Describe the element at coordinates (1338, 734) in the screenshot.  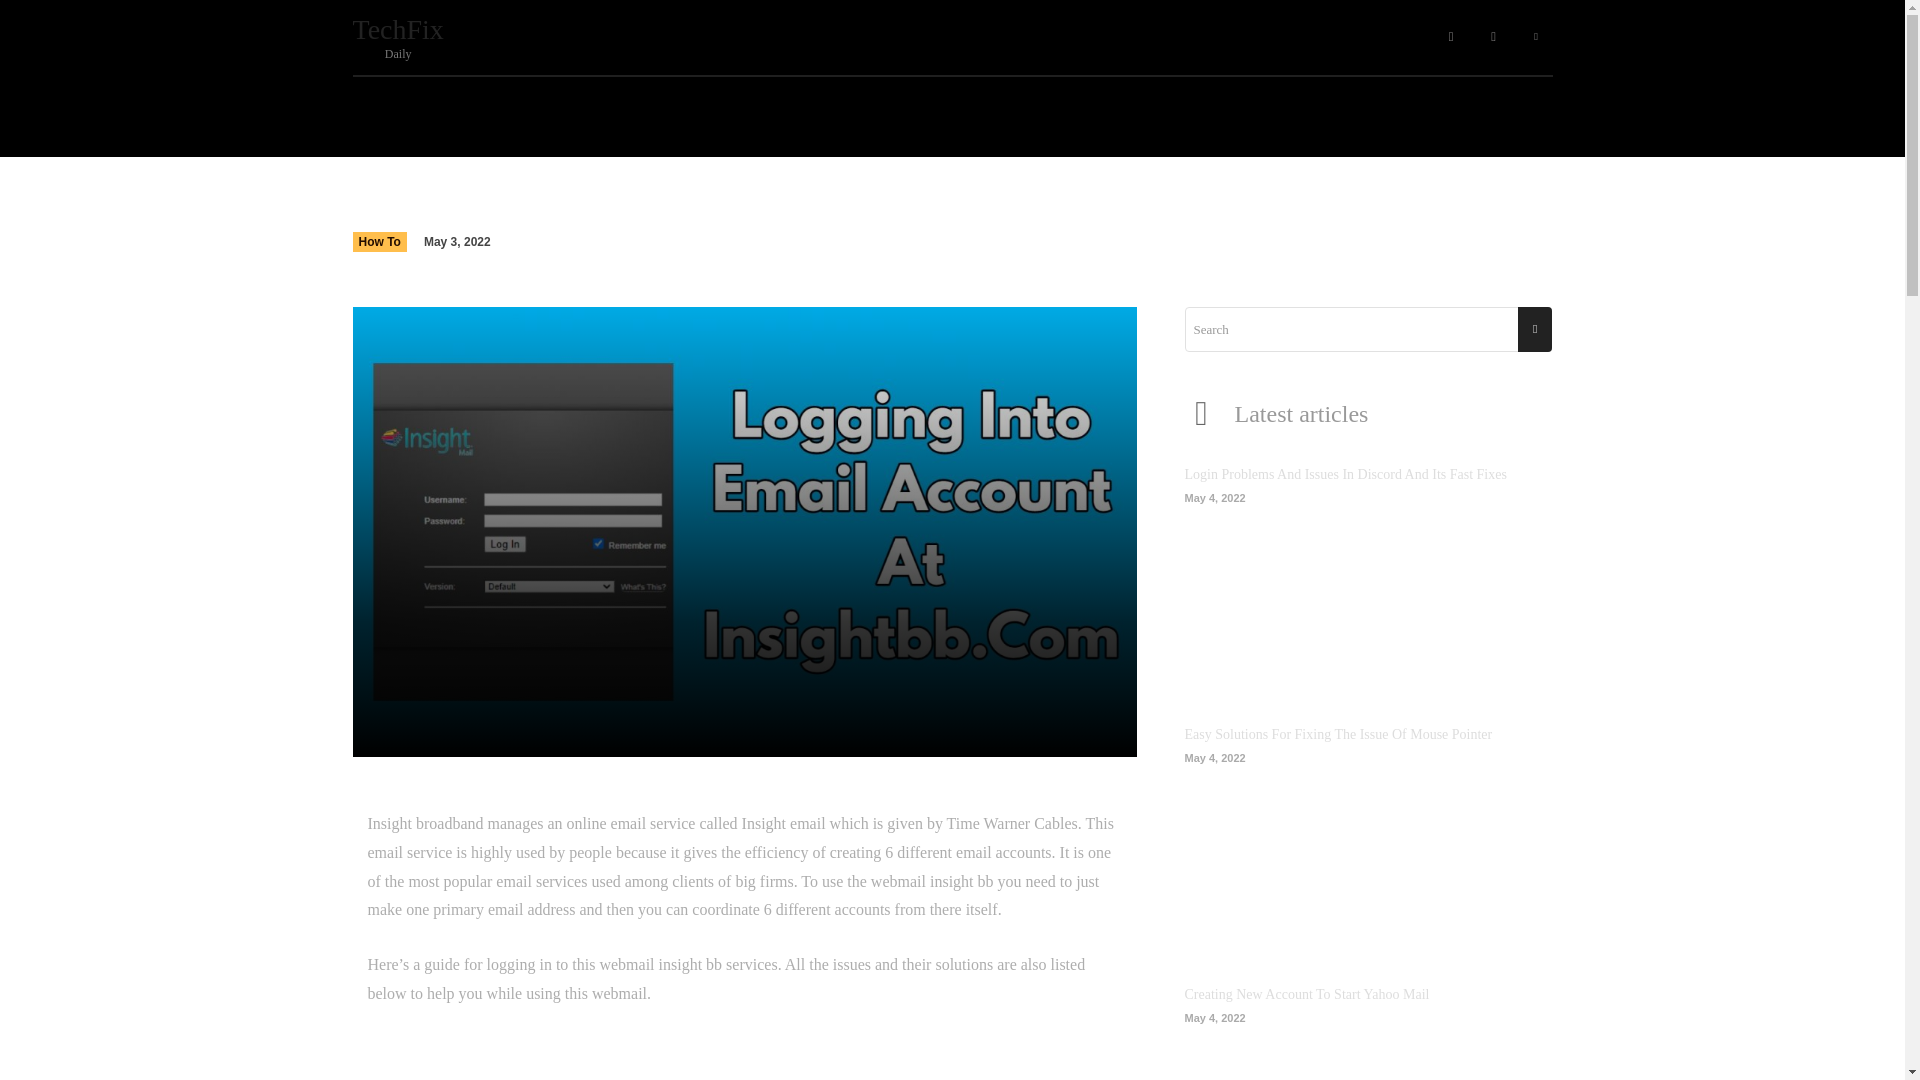
I see `Easy Solutions For Fixing The Issue Of Mouse Pointer` at that location.